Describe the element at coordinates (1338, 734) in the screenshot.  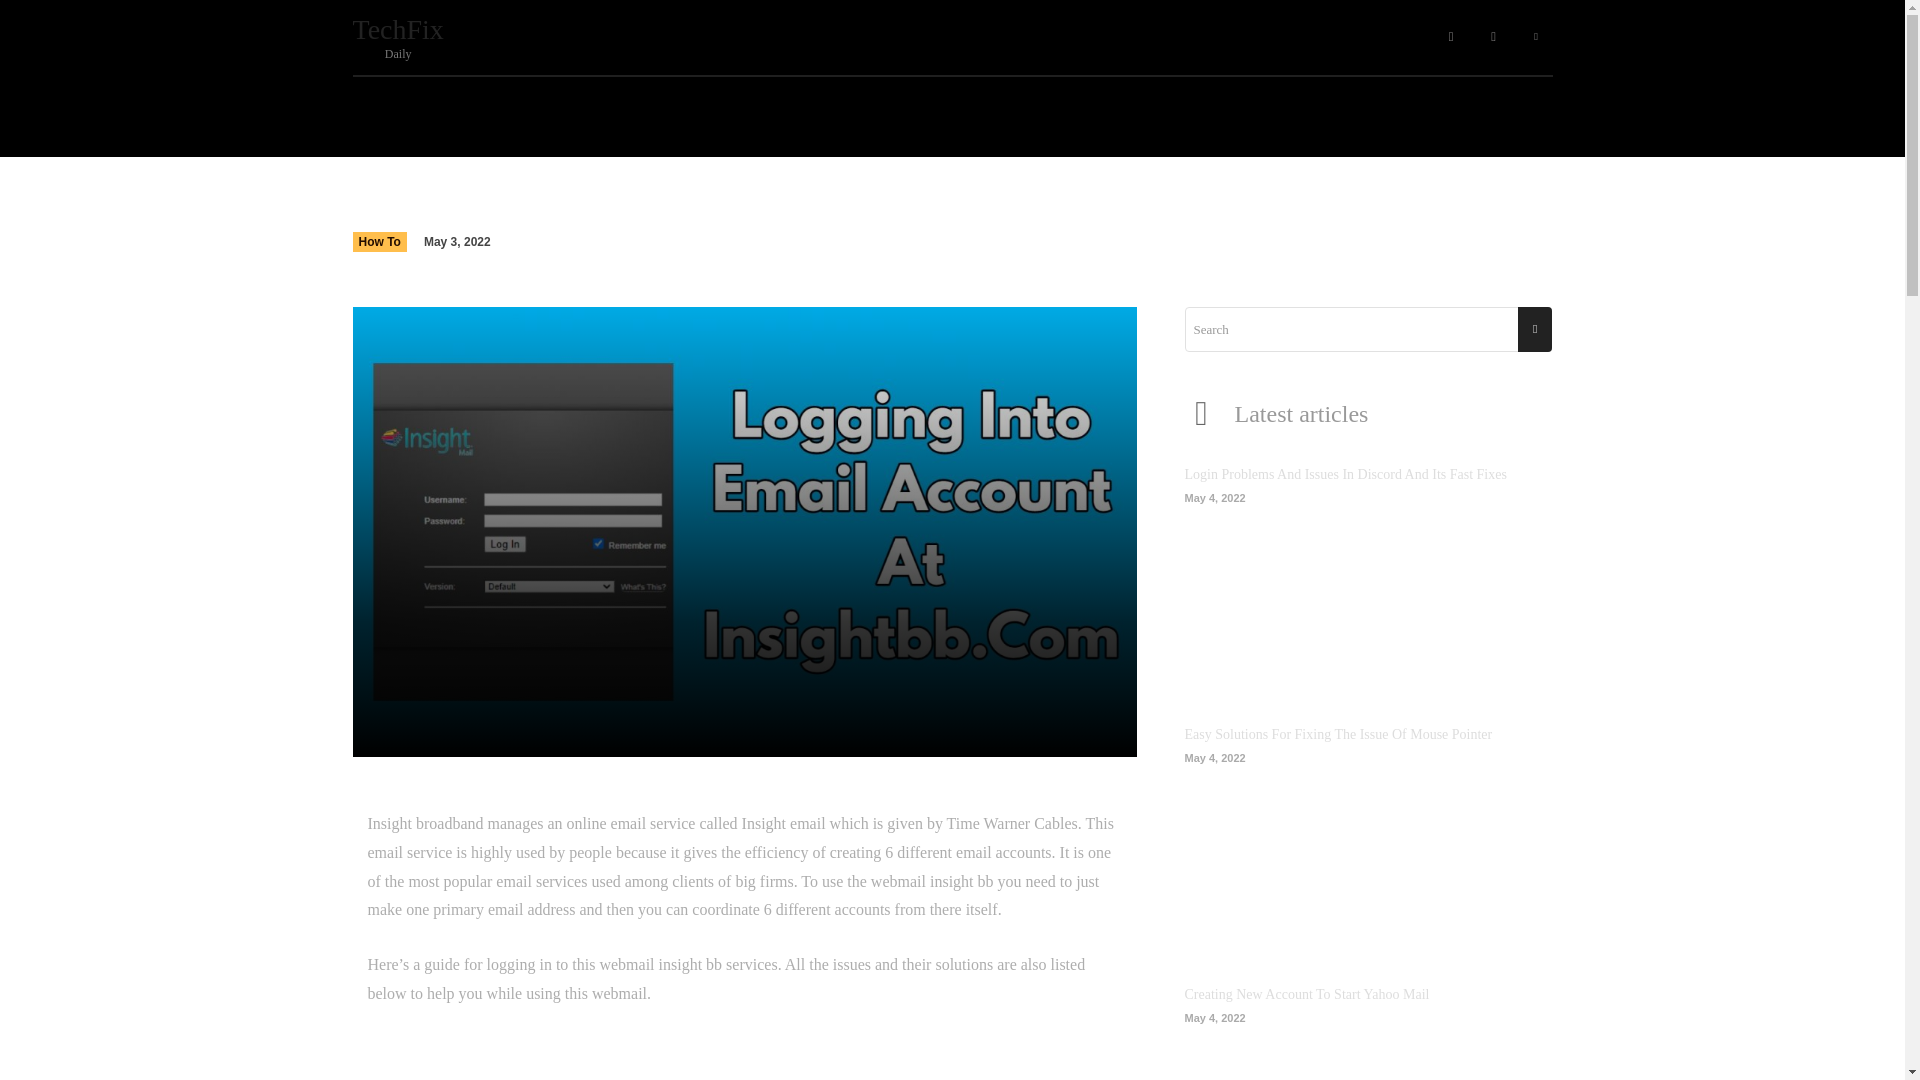
I see `Easy Solutions For Fixing The Issue Of Mouse Pointer` at that location.